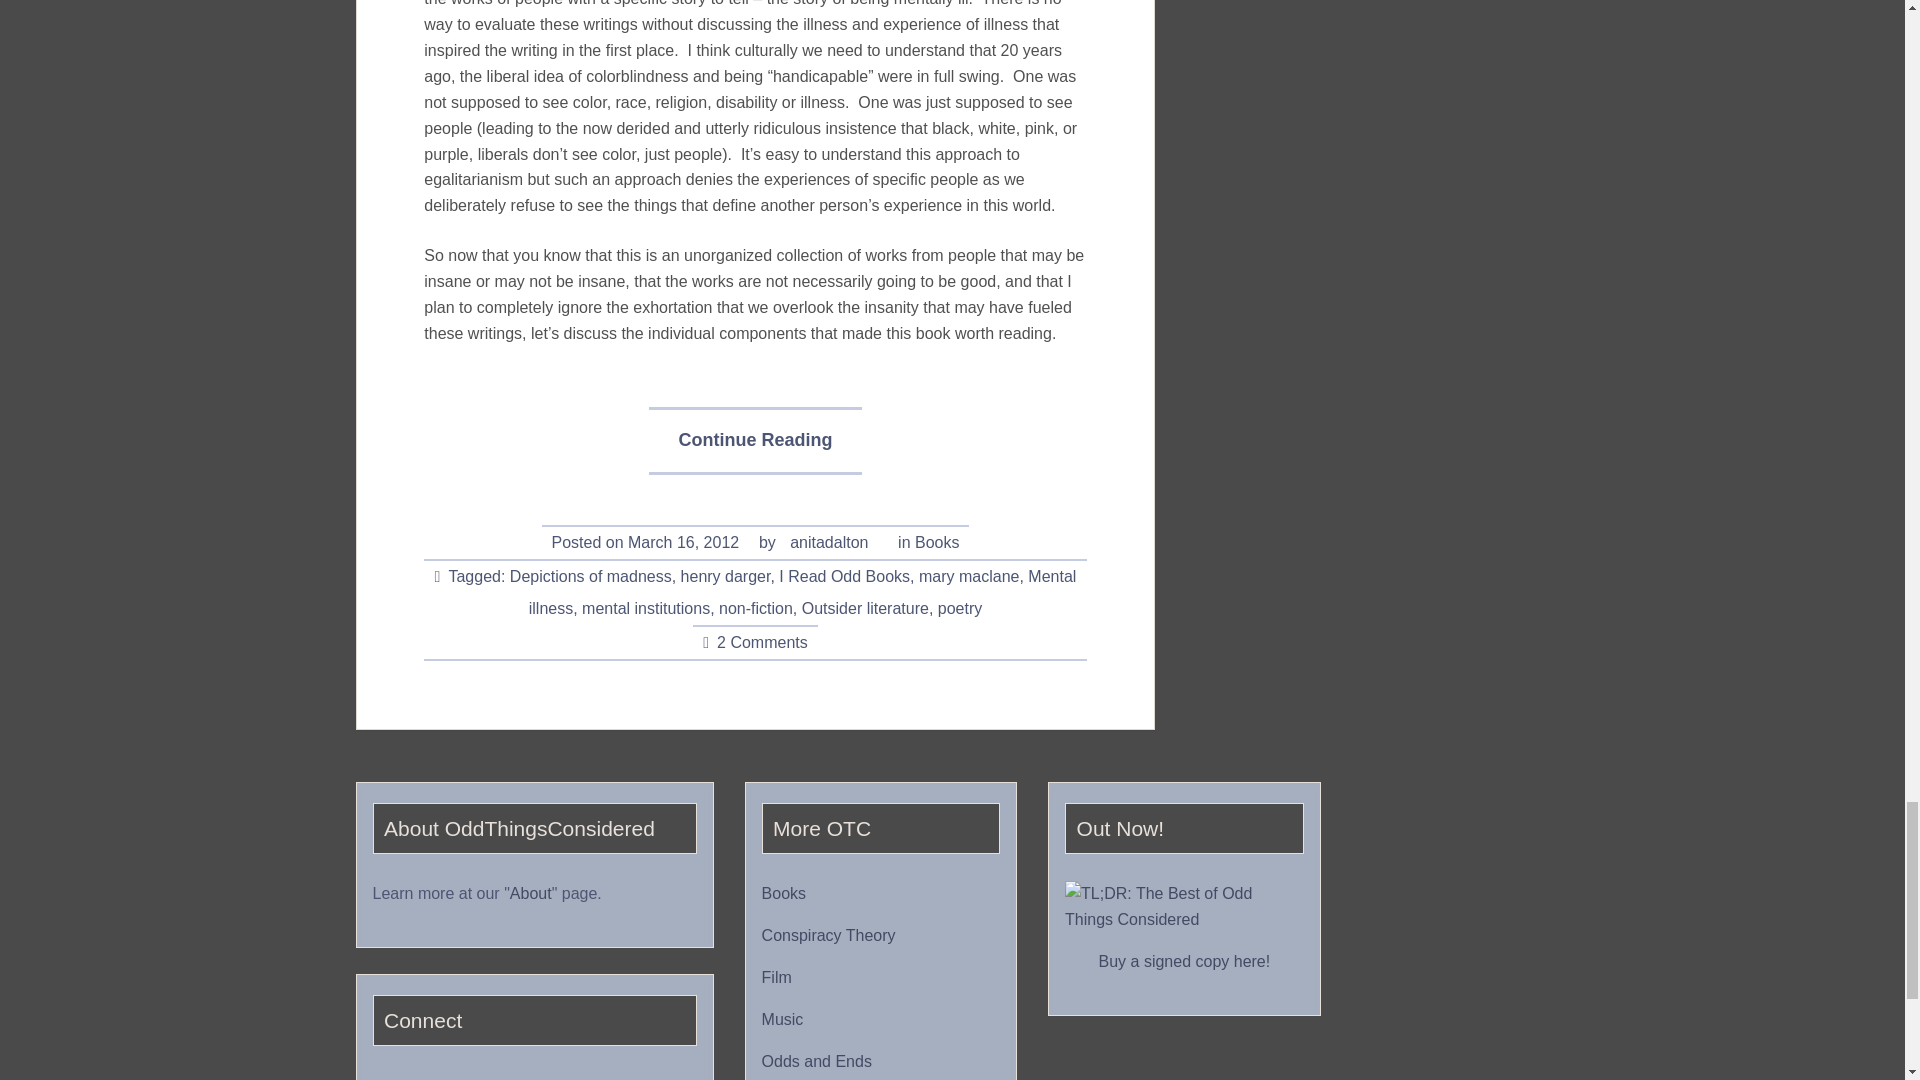 The image size is (1920, 1080). Describe the element at coordinates (726, 577) in the screenshot. I see `henry darger` at that location.